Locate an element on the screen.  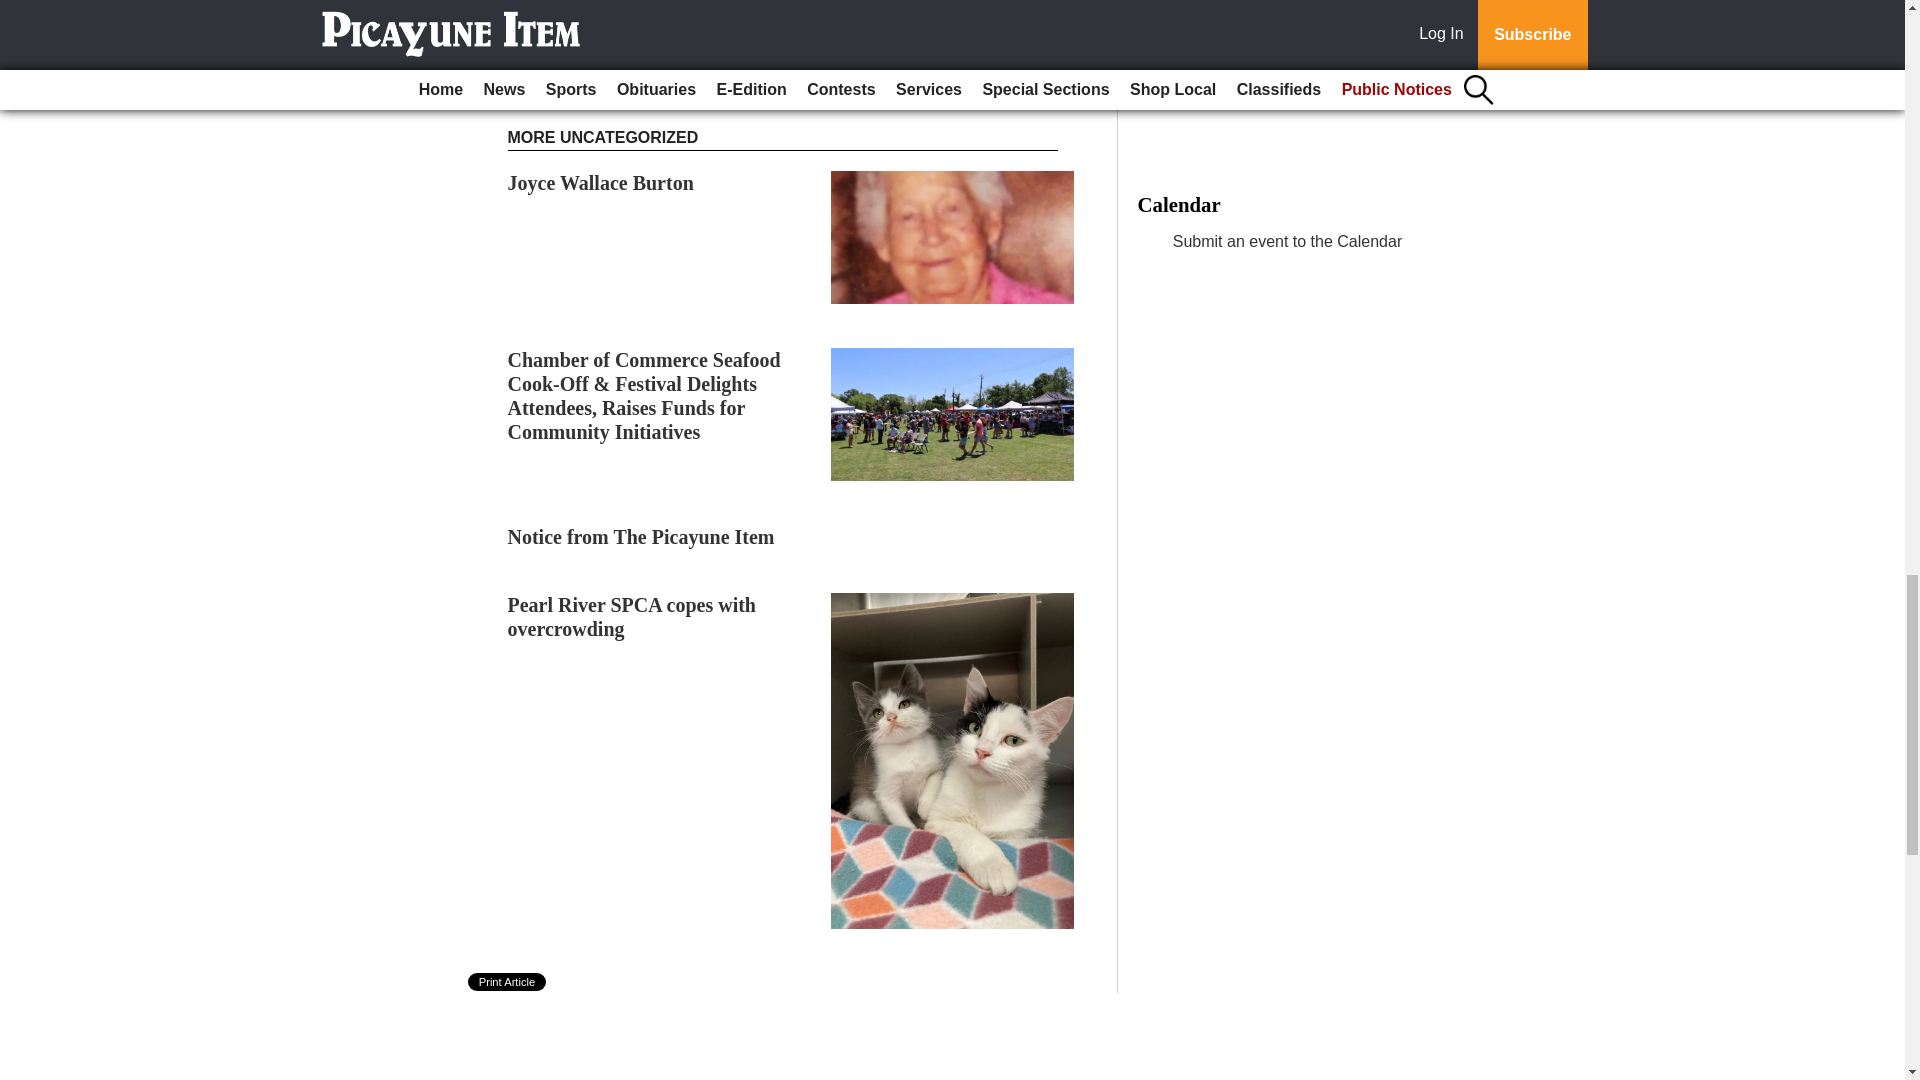
Notice from The Picayune Item is located at coordinates (642, 536).